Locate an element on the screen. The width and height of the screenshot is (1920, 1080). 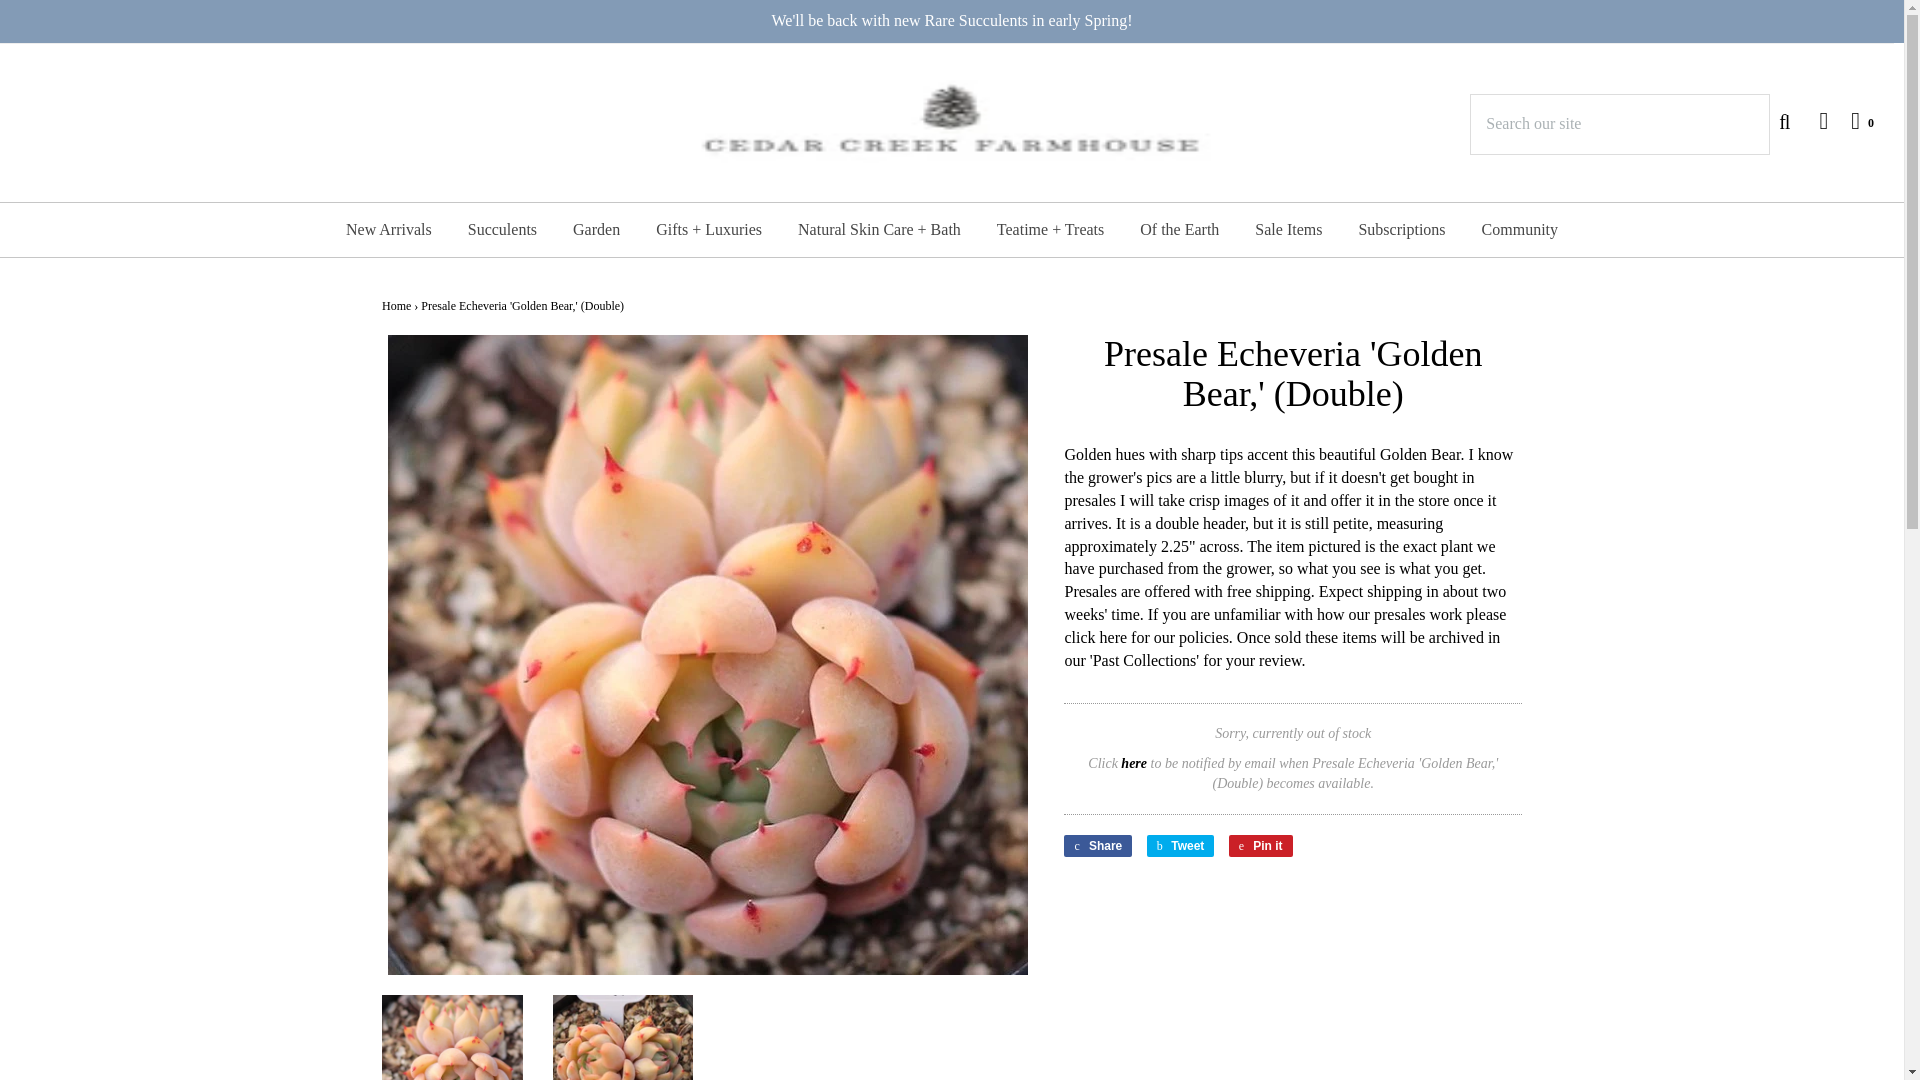
Succulents is located at coordinates (502, 230).